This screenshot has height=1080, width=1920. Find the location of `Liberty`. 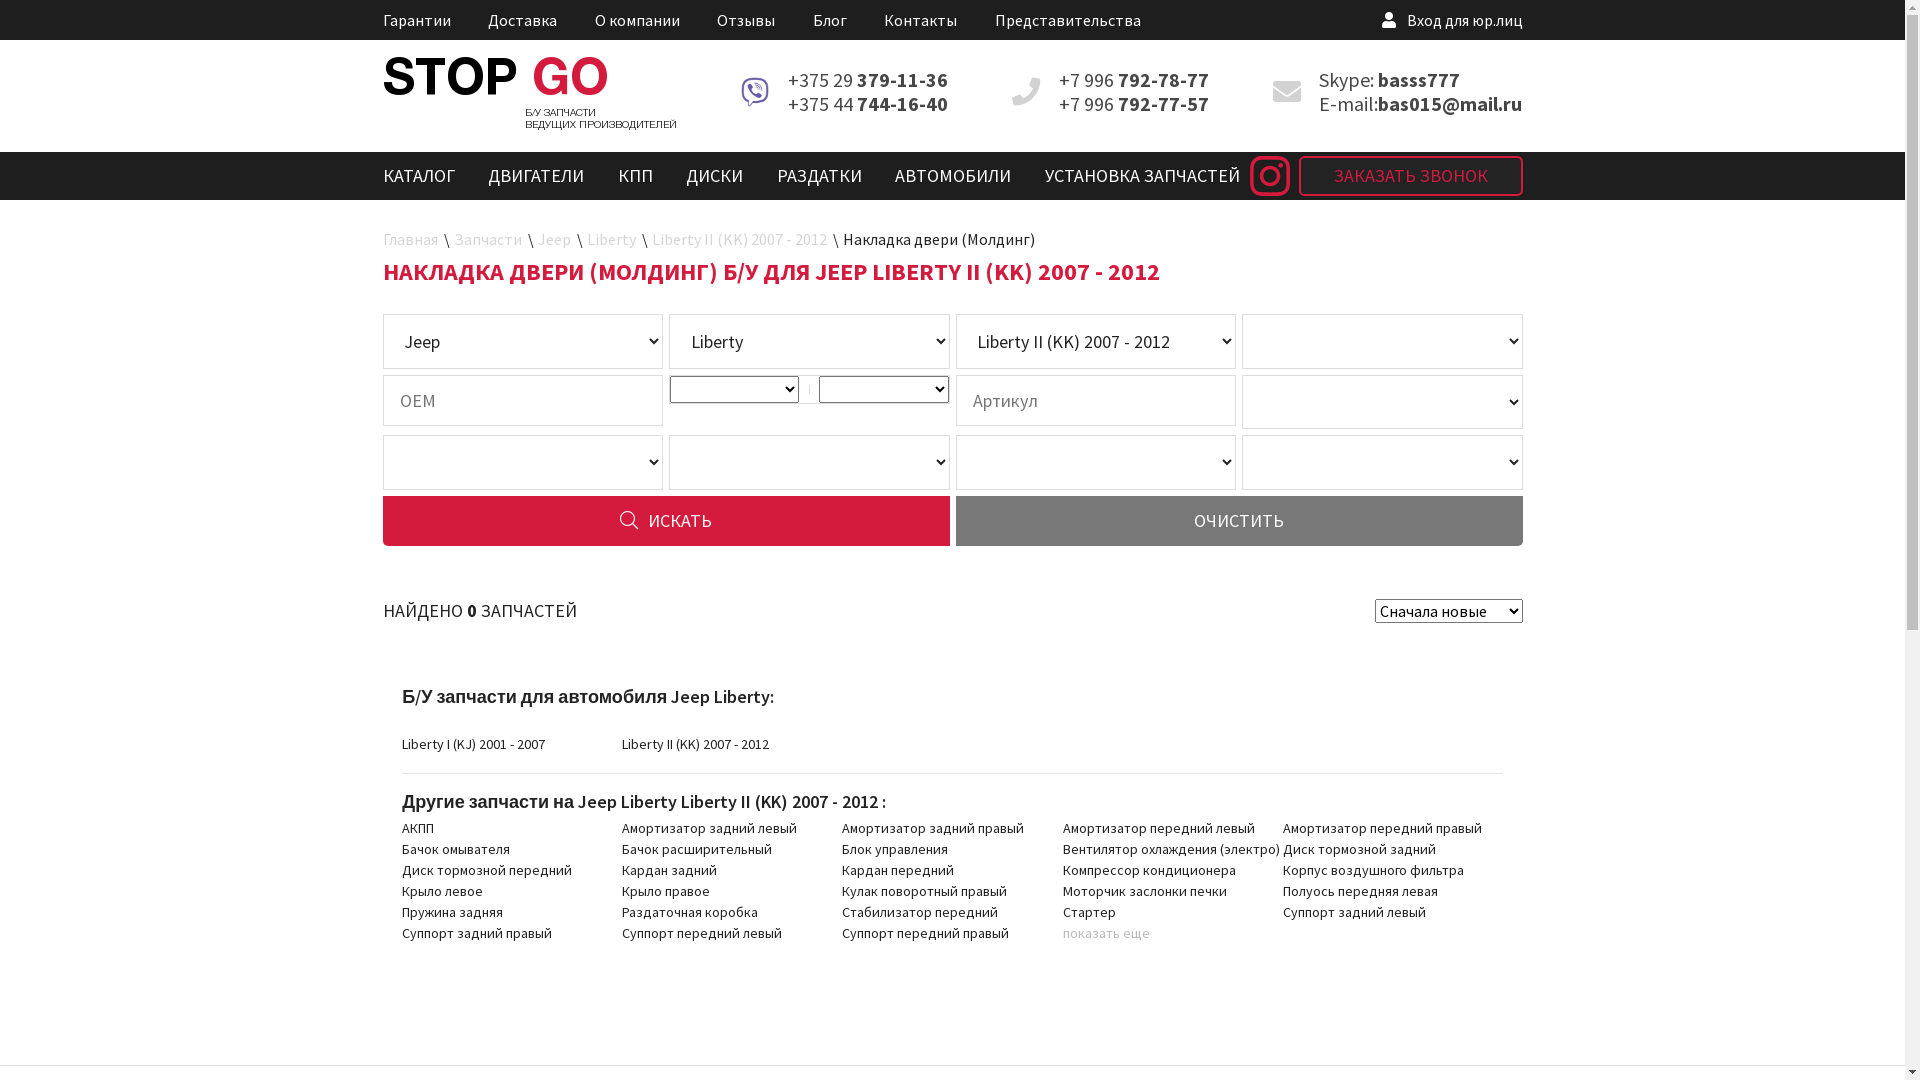

Liberty is located at coordinates (613, 239).